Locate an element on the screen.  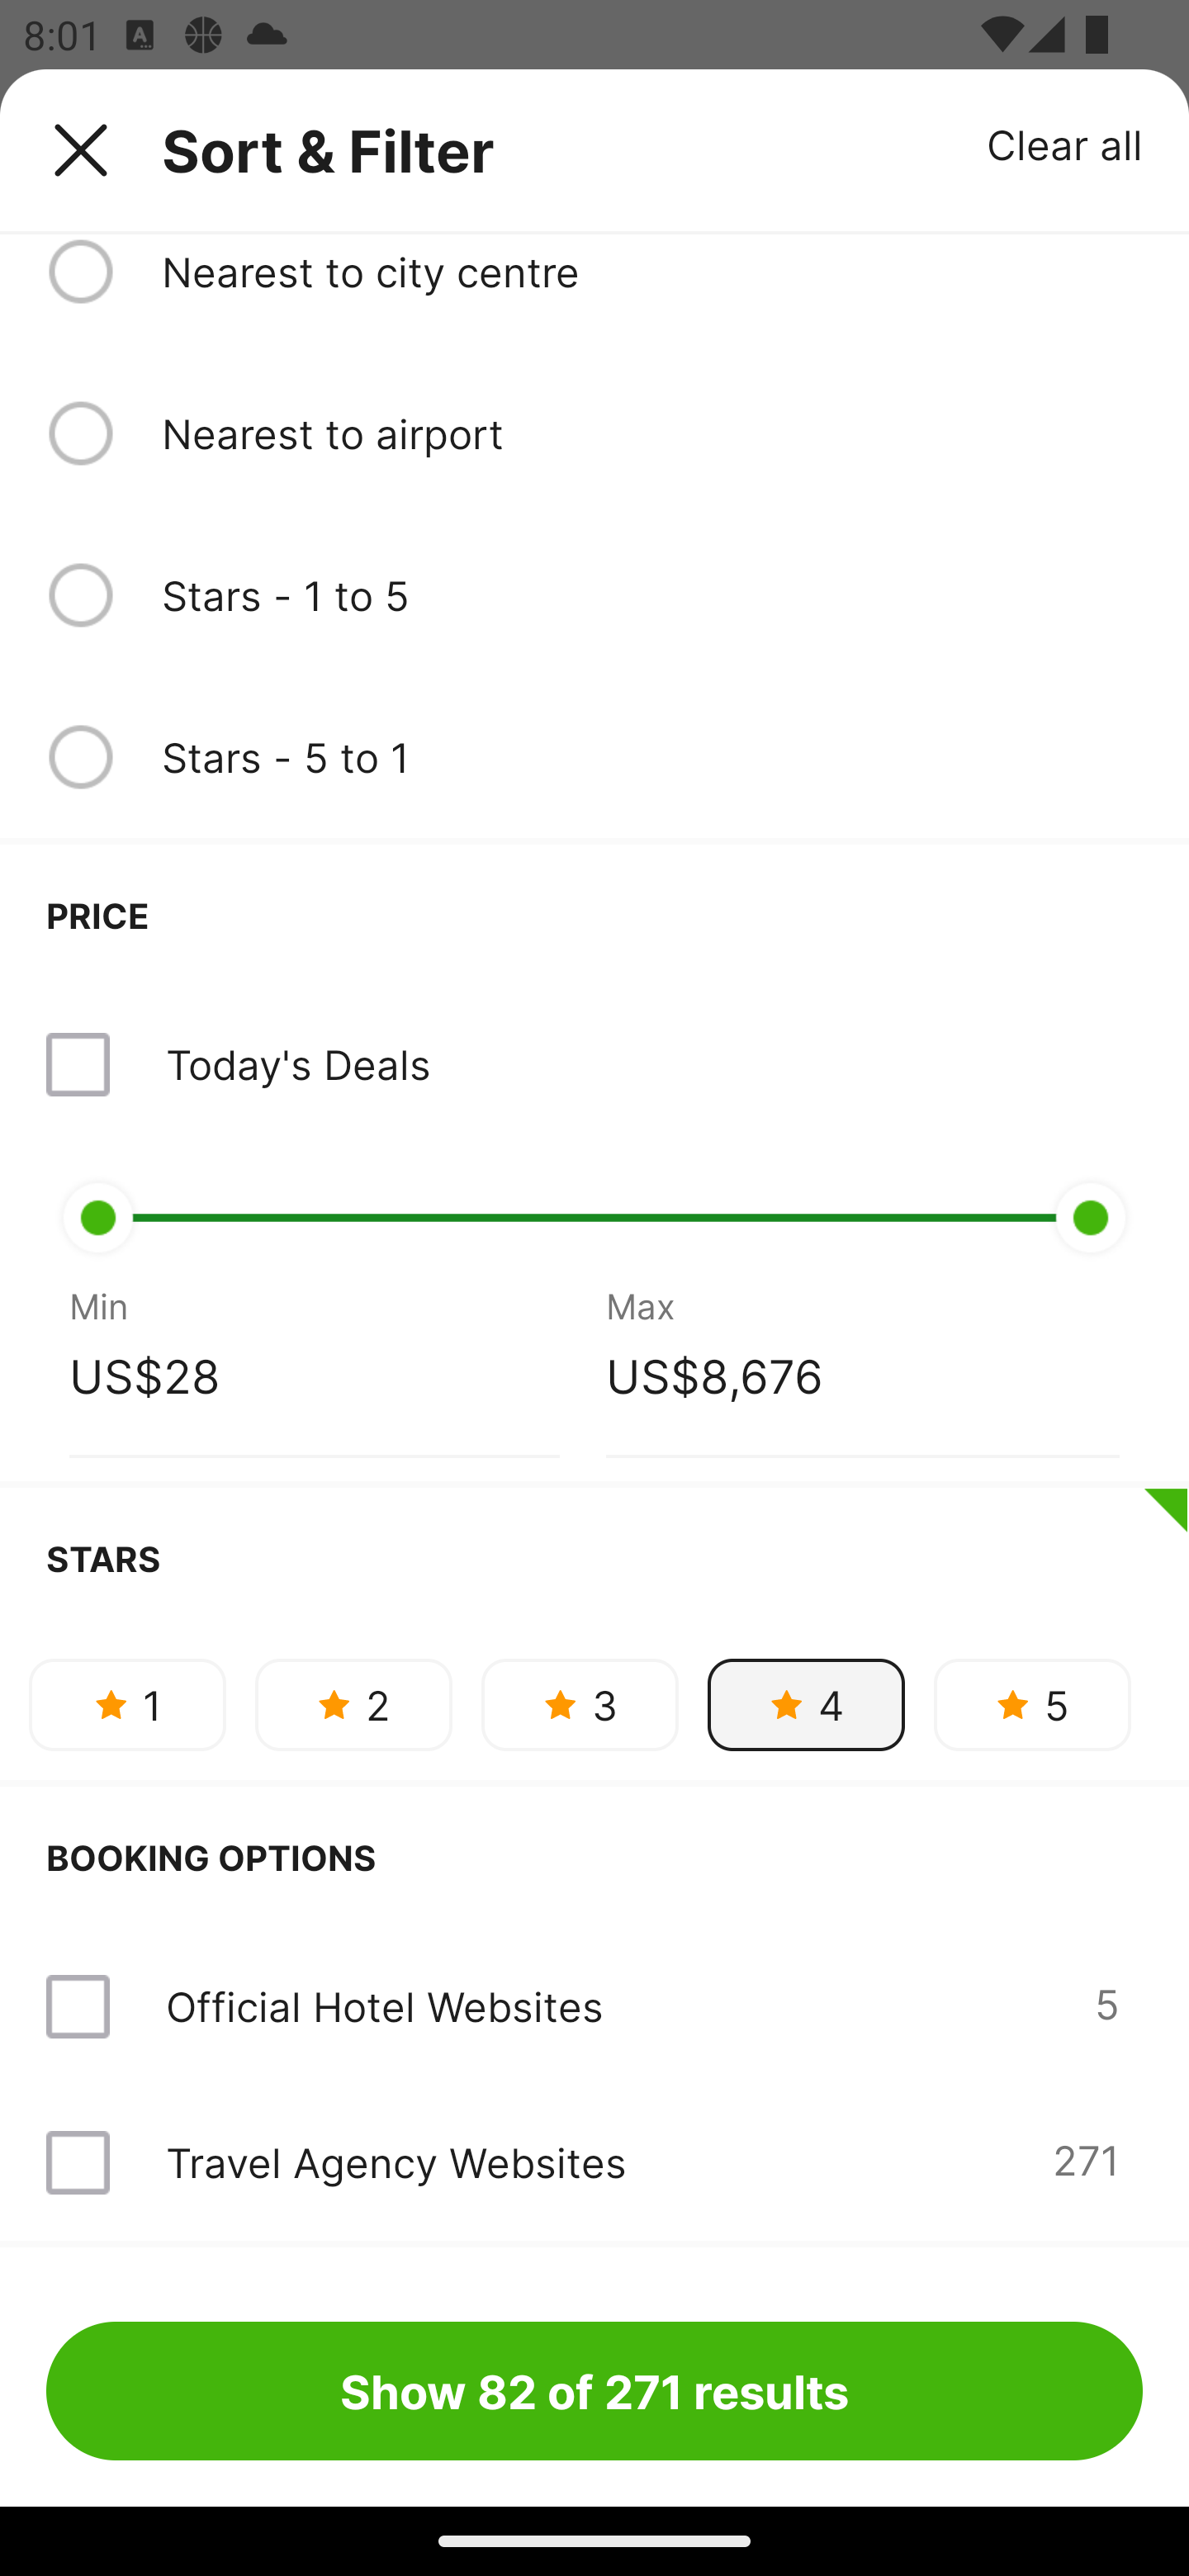
Nearest to airport is located at coordinates (651, 433).